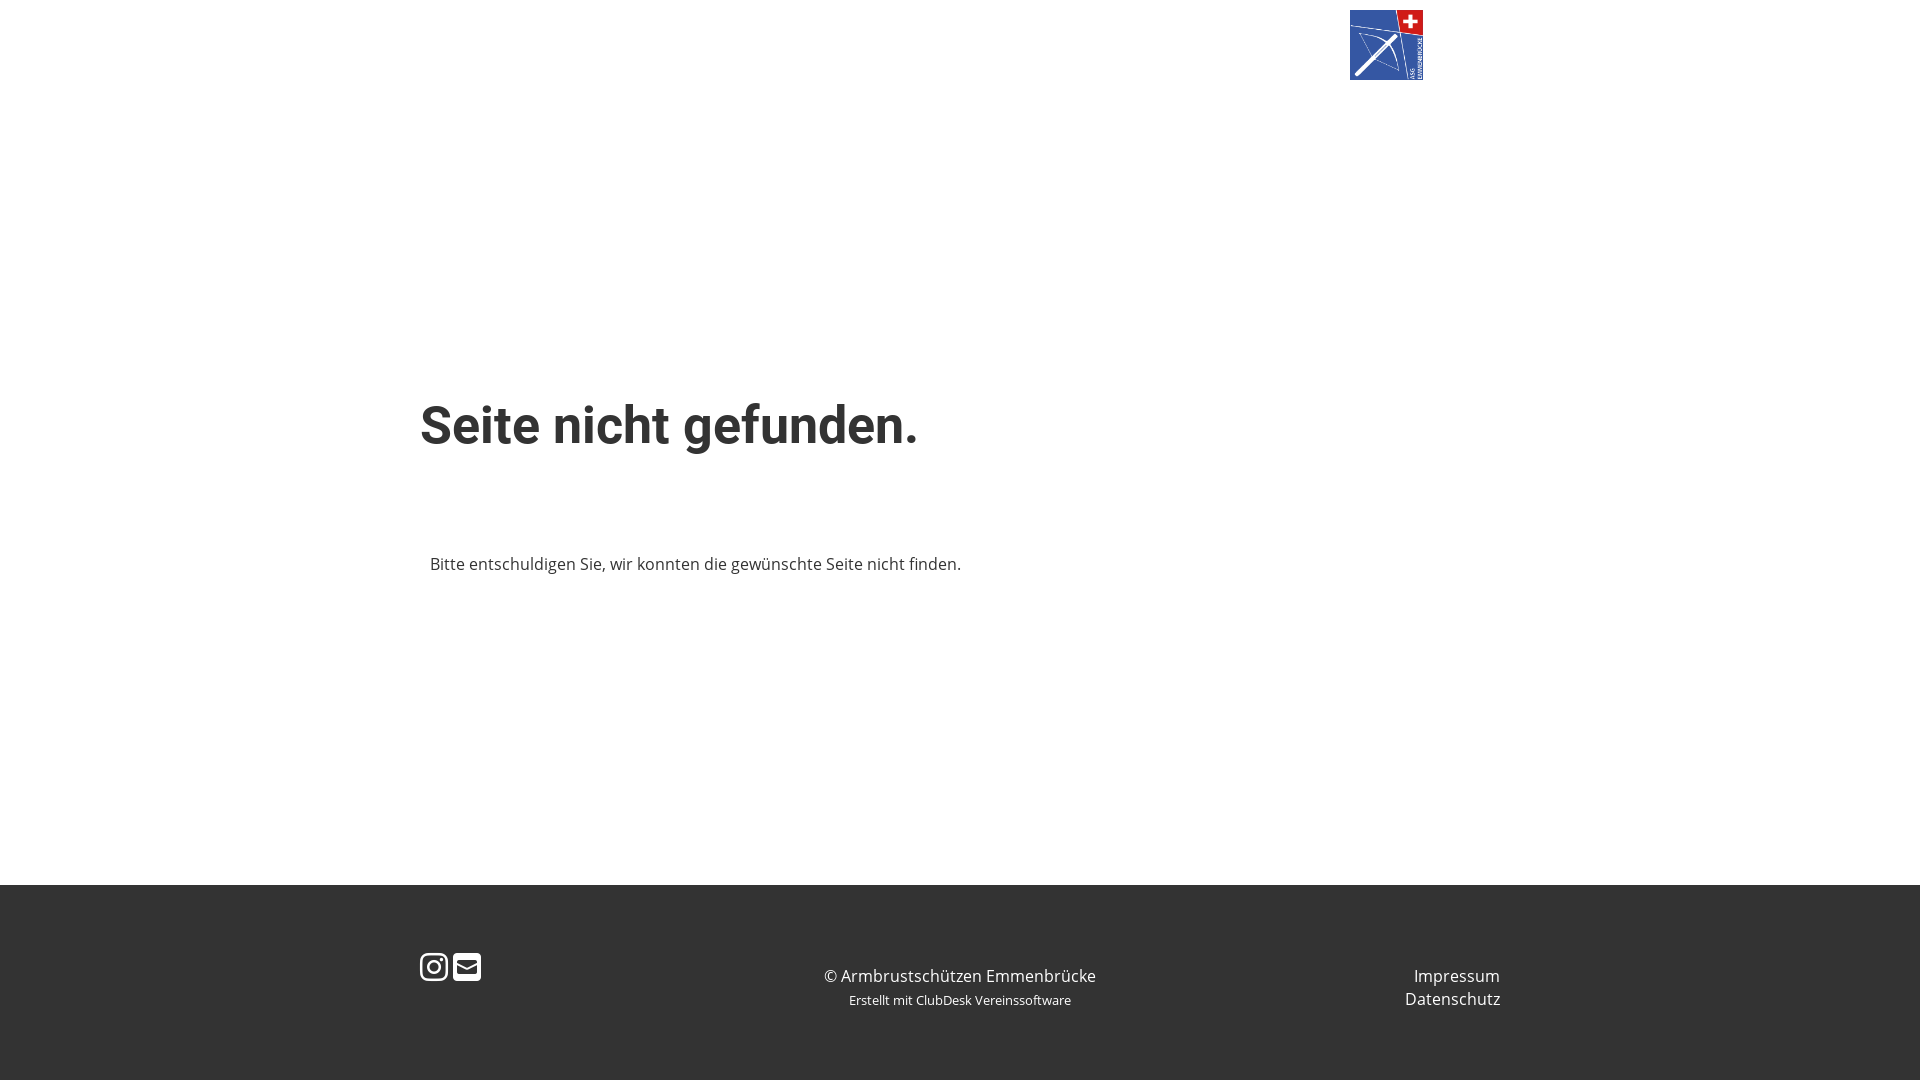 The image size is (1920, 1080). What do you see at coordinates (960, 1000) in the screenshot?
I see `Erstellt mit ClubDesk Vereinssoftware` at bounding box center [960, 1000].